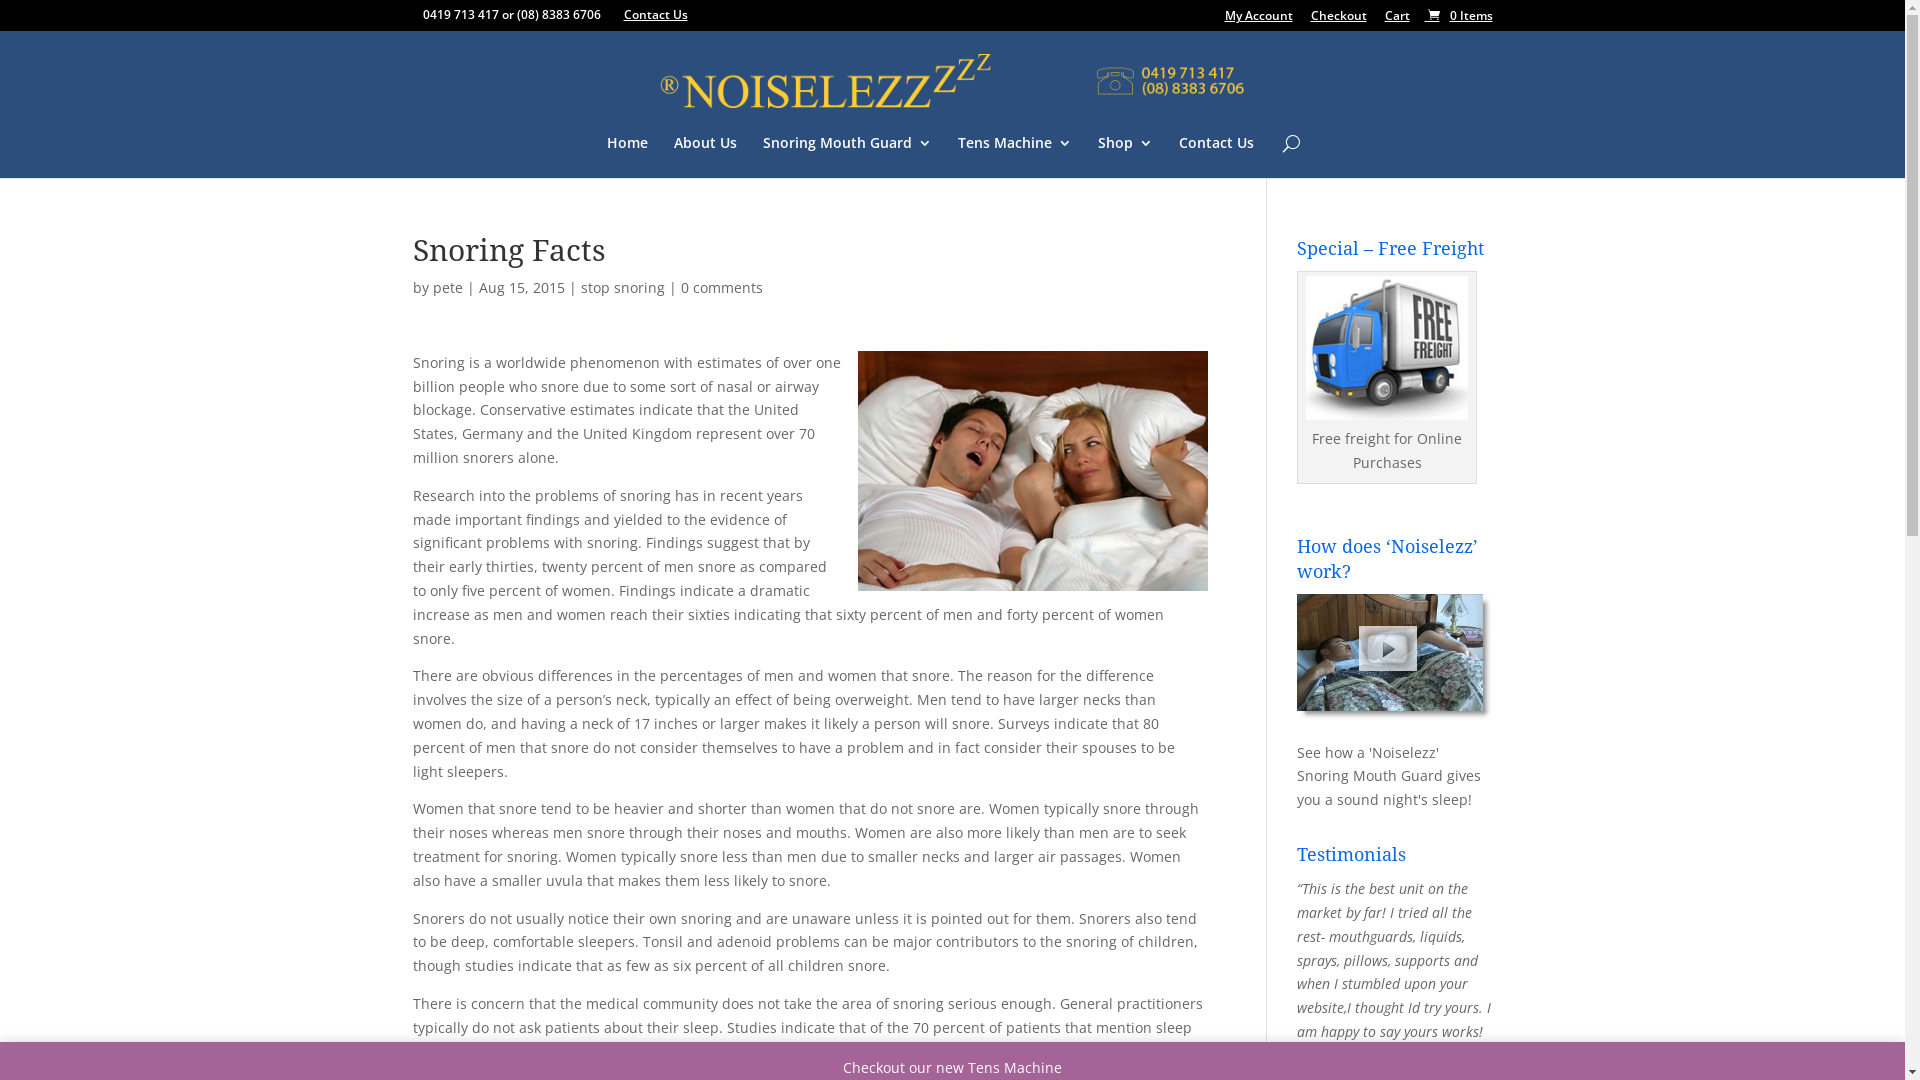 The height and width of the screenshot is (1080, 1920). Describe the element at coordinates (656, 14) in the screenshot. I see `Contact Us` at that location.